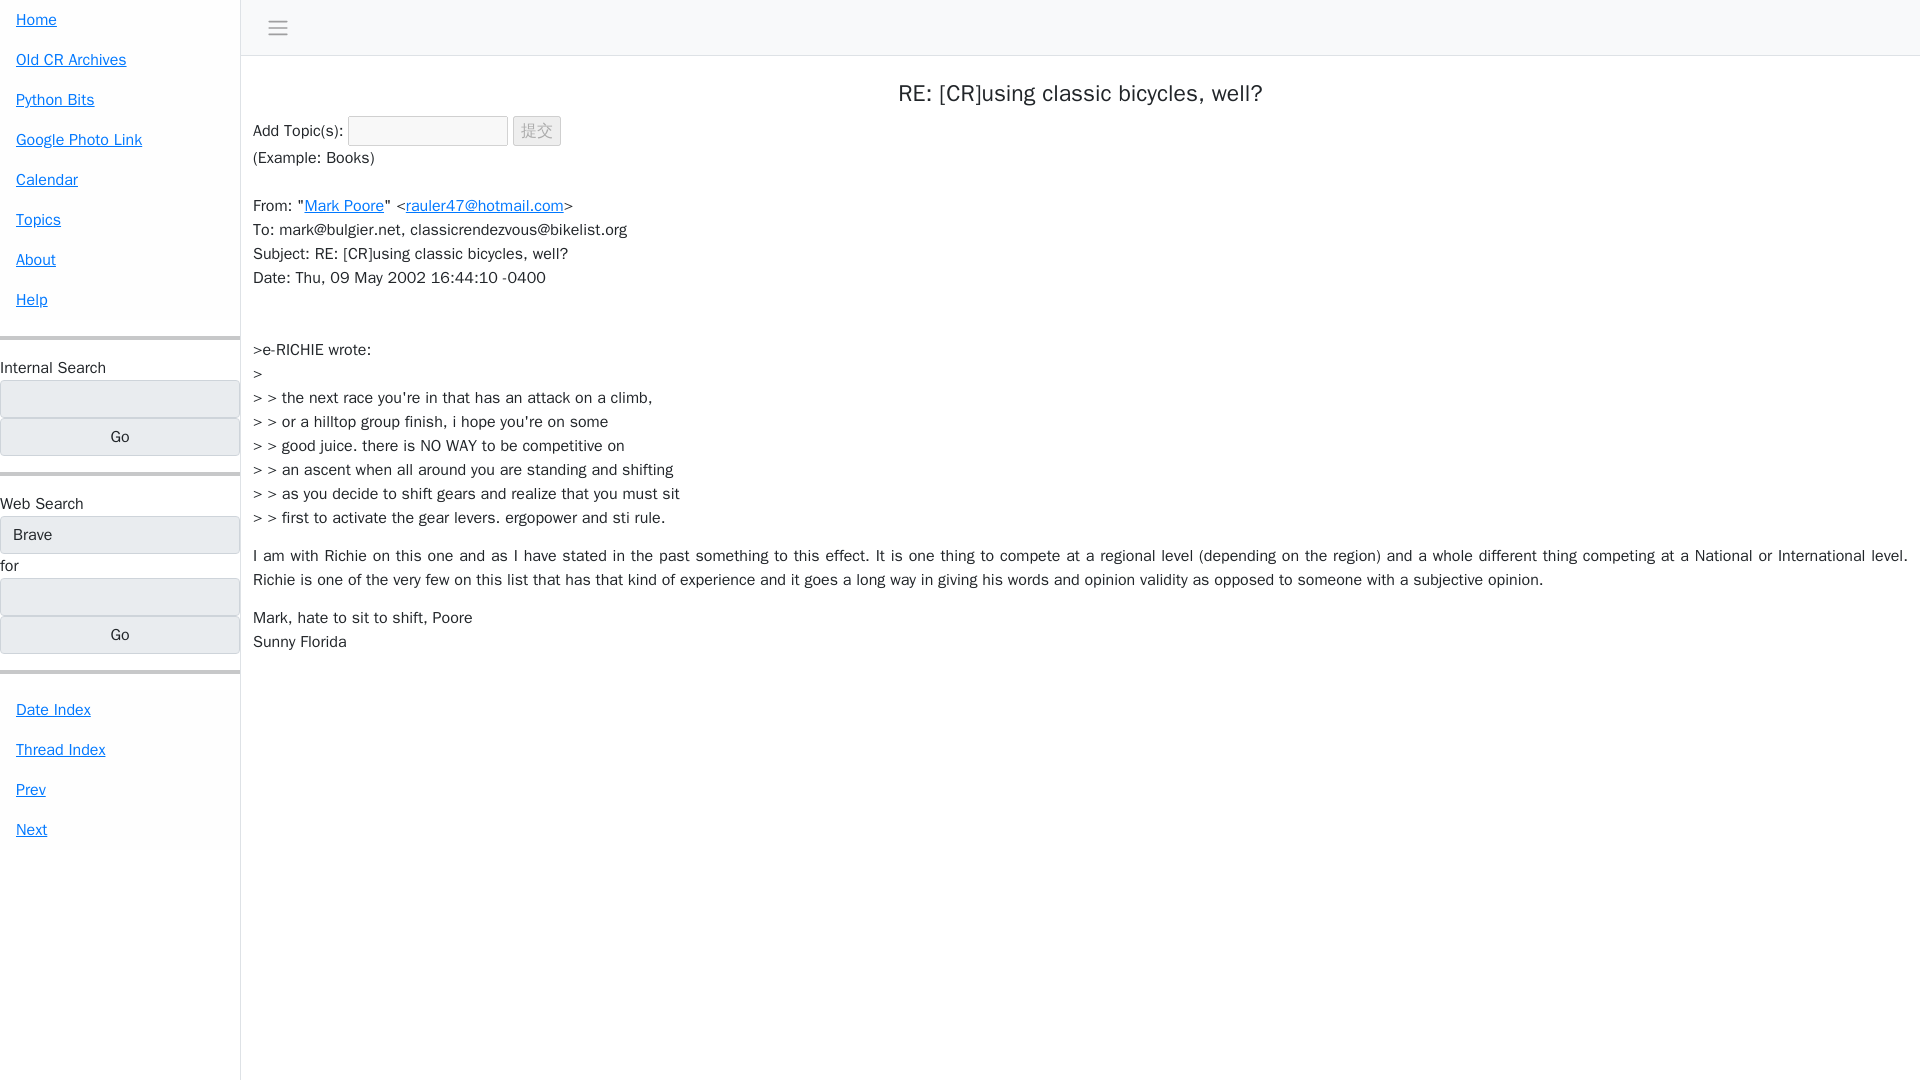  I want to click on About, so click(120, 259).